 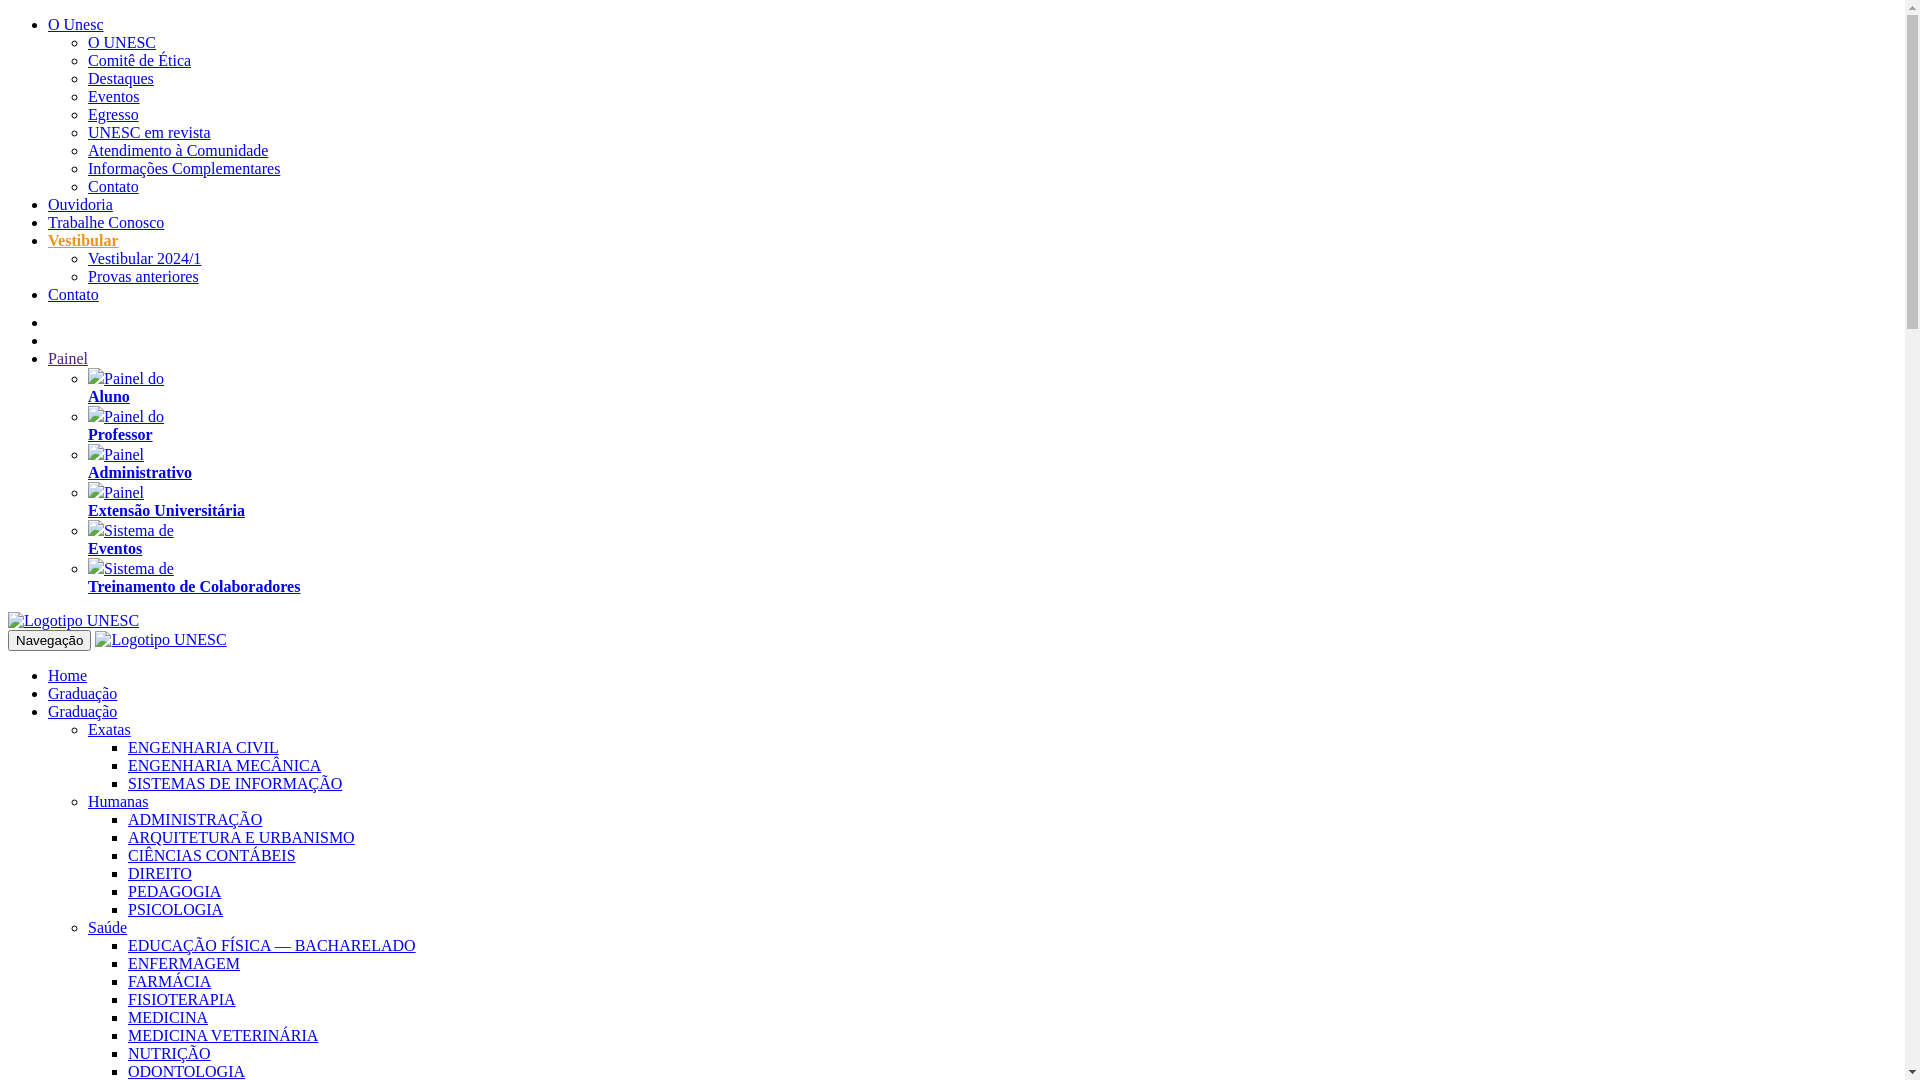 What do you see at coordinates (182, 1000) in the screenshot?
I see `FISIOTERAPIA` at bounding box center [182, 1000].